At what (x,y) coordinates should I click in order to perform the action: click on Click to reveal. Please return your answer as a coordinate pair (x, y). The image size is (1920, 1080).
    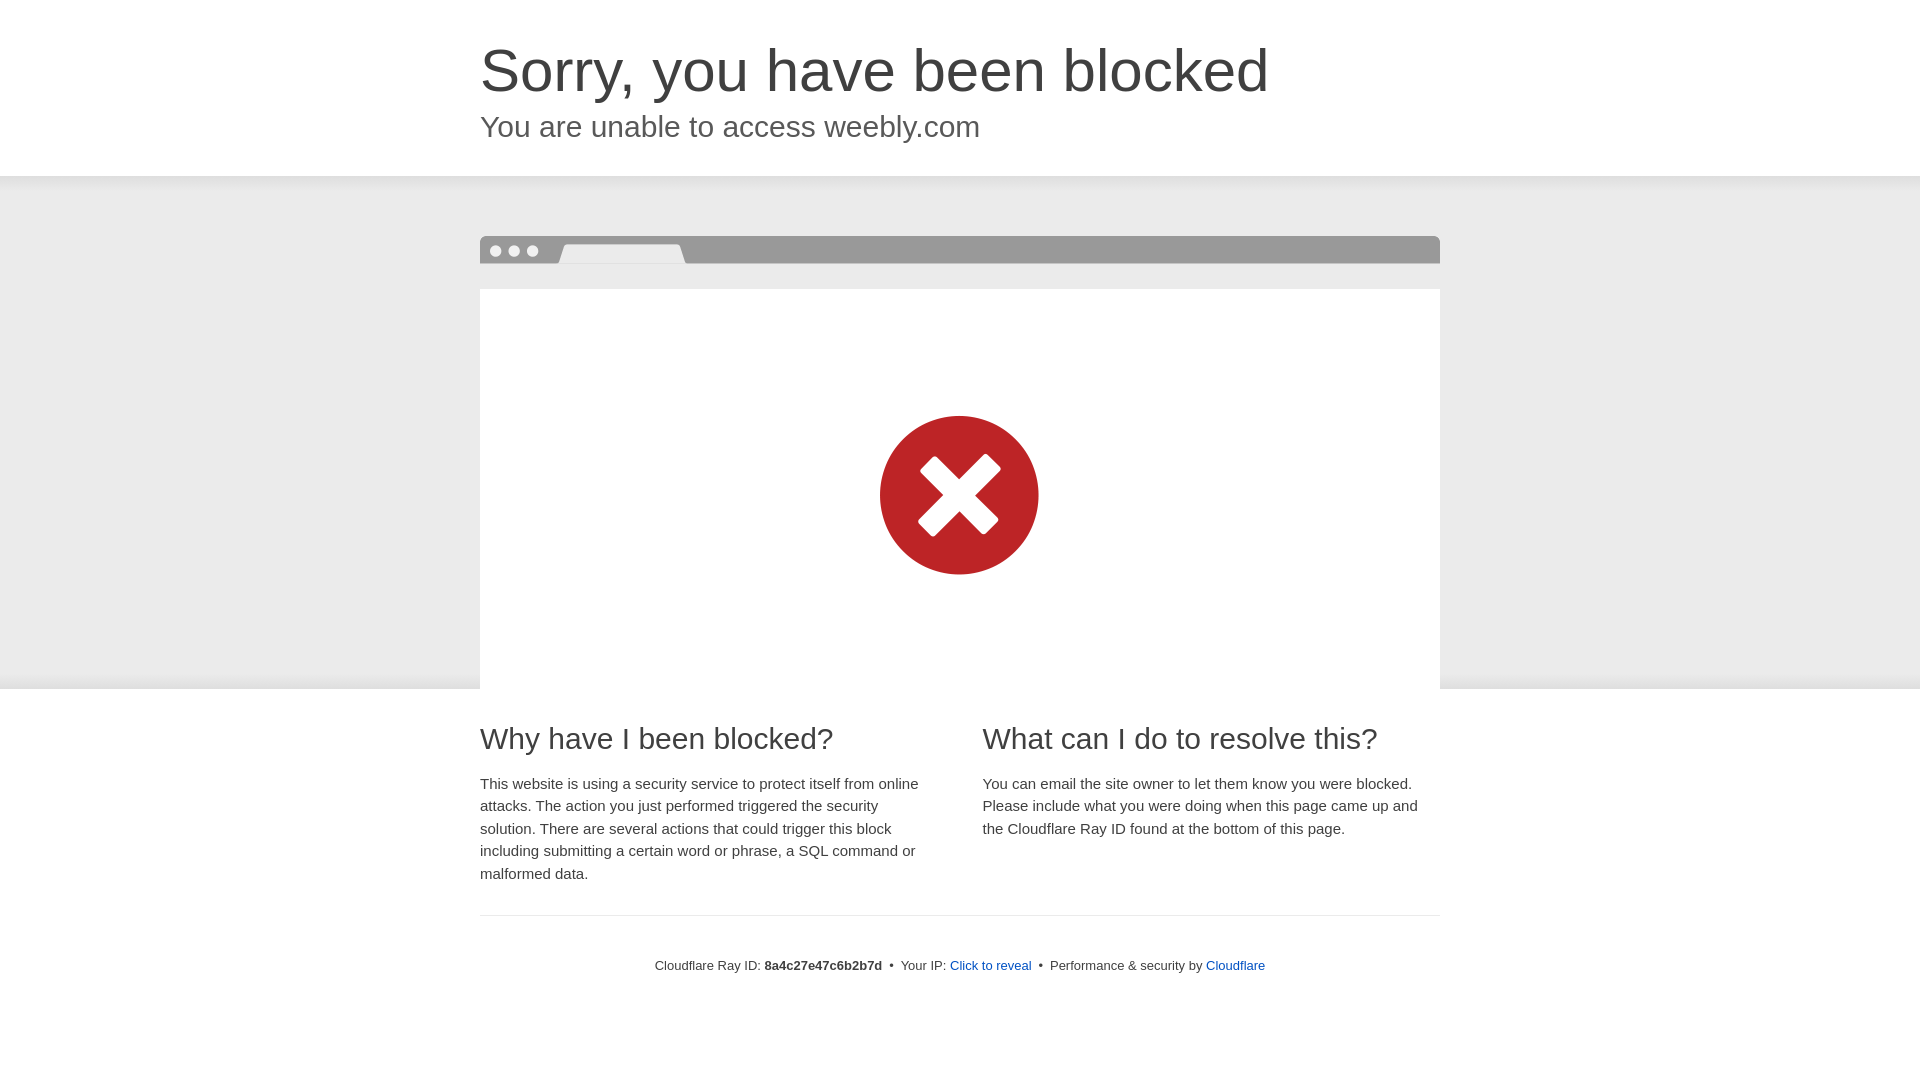
    Looking at the image, I should click on (991, 966).